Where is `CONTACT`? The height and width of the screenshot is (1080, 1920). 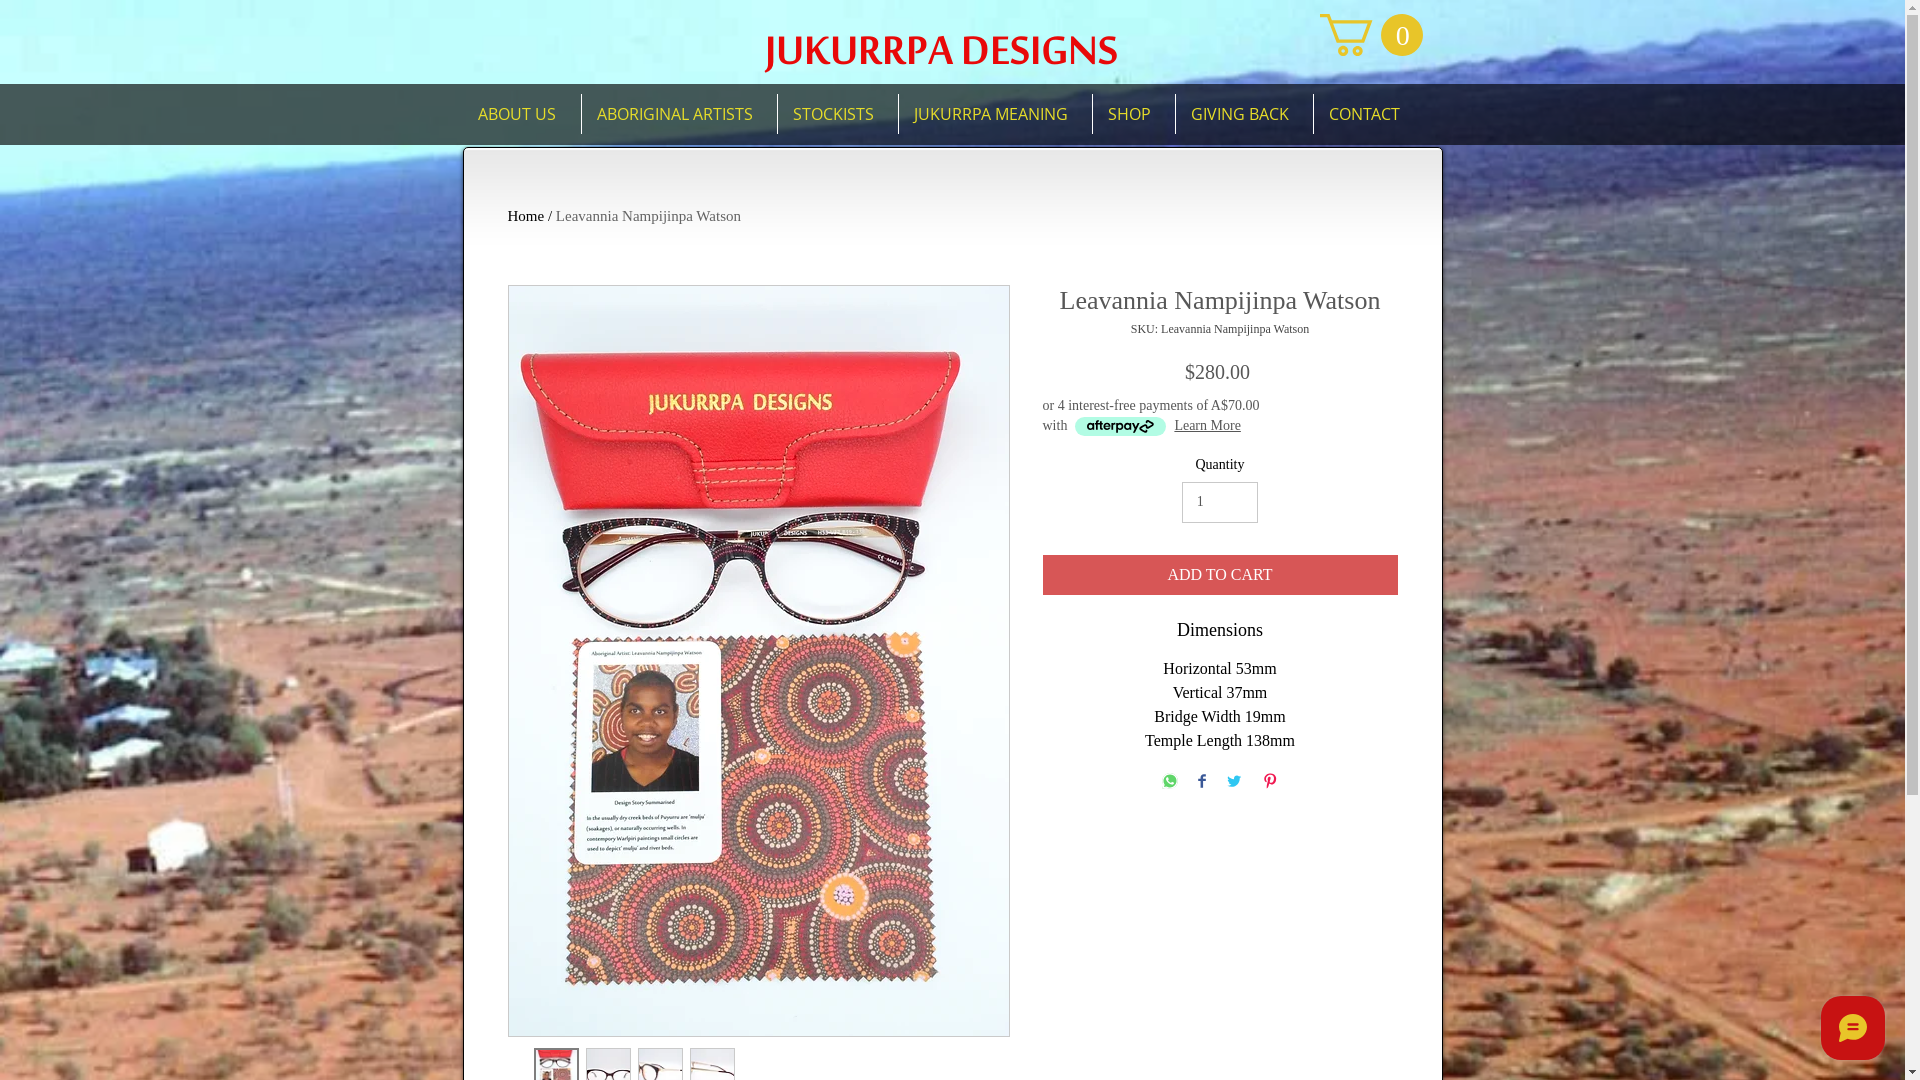 CONTACT is located at coordinates (1369, 114).